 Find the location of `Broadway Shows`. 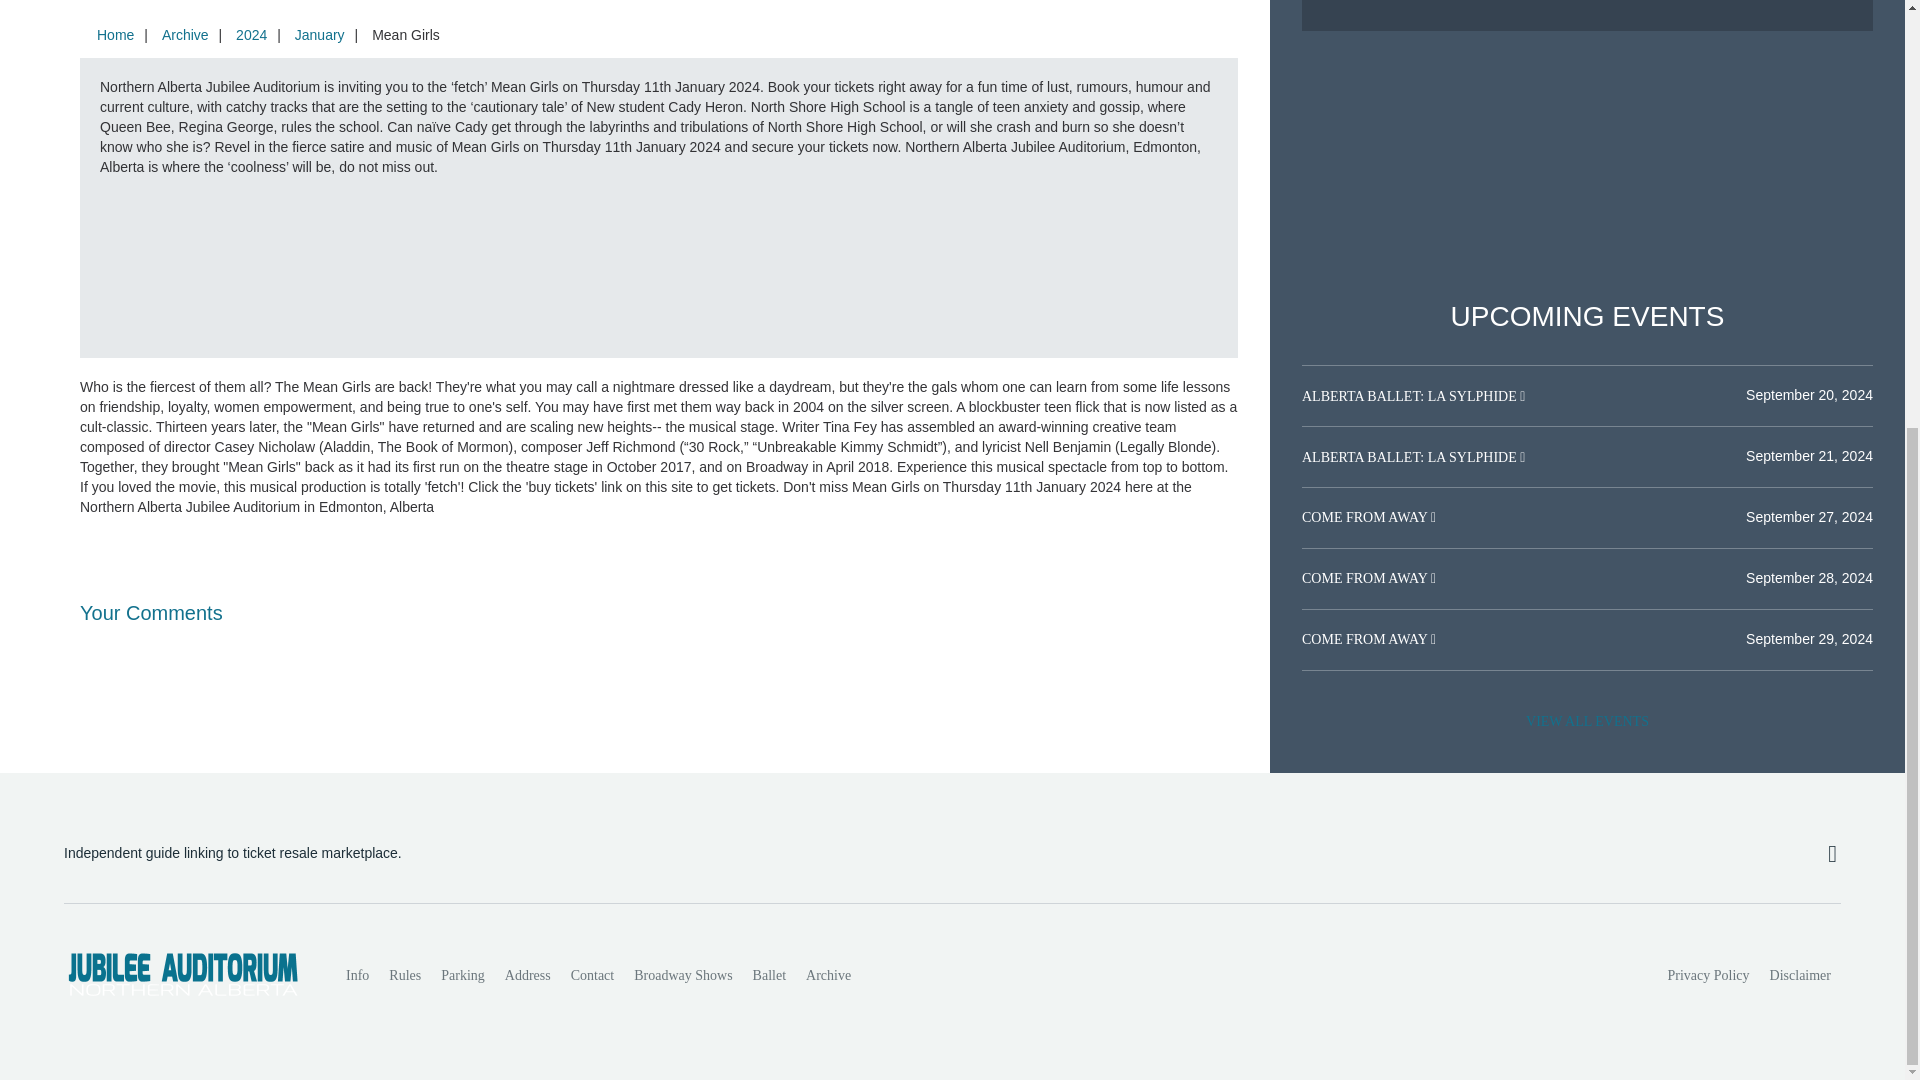

Broadway Shows is located at coordinates (682, 975).